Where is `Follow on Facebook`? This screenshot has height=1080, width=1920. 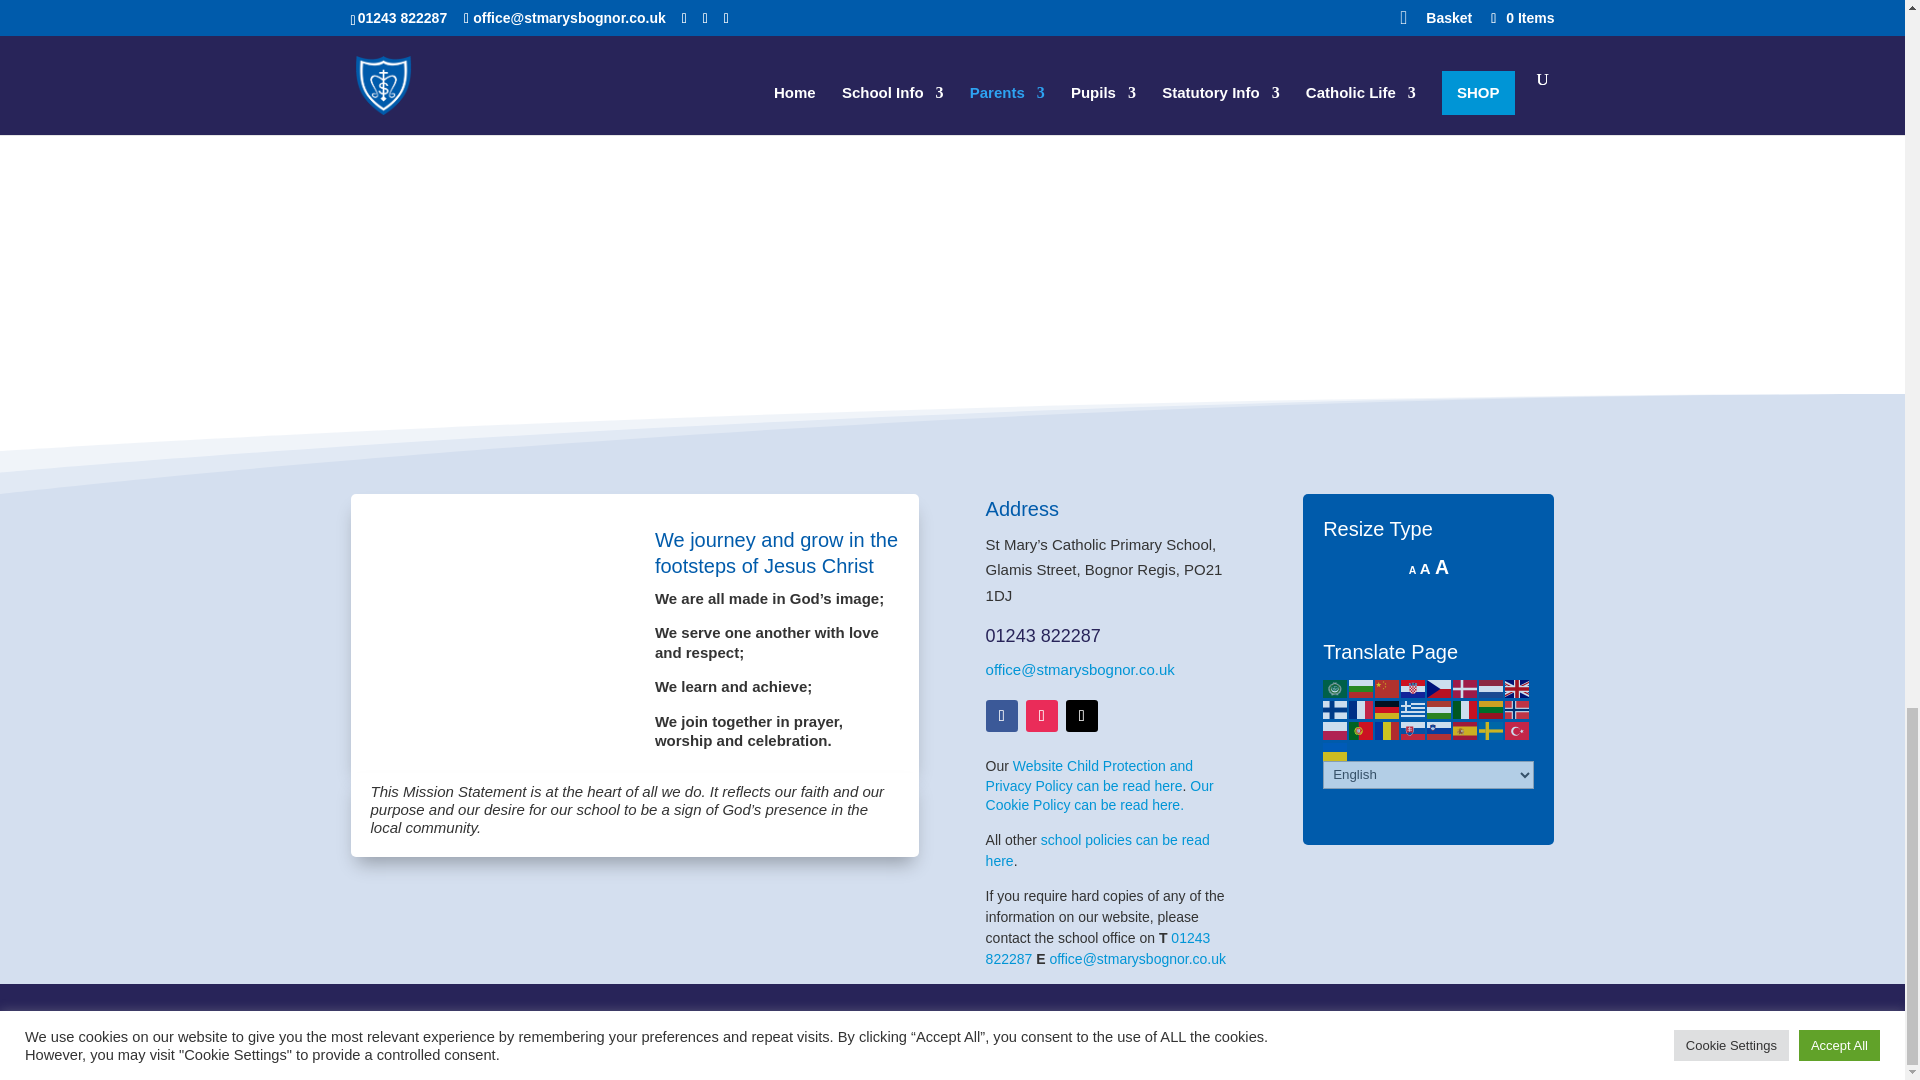 Follow on Facebook is located at coordinates (1002, 716).